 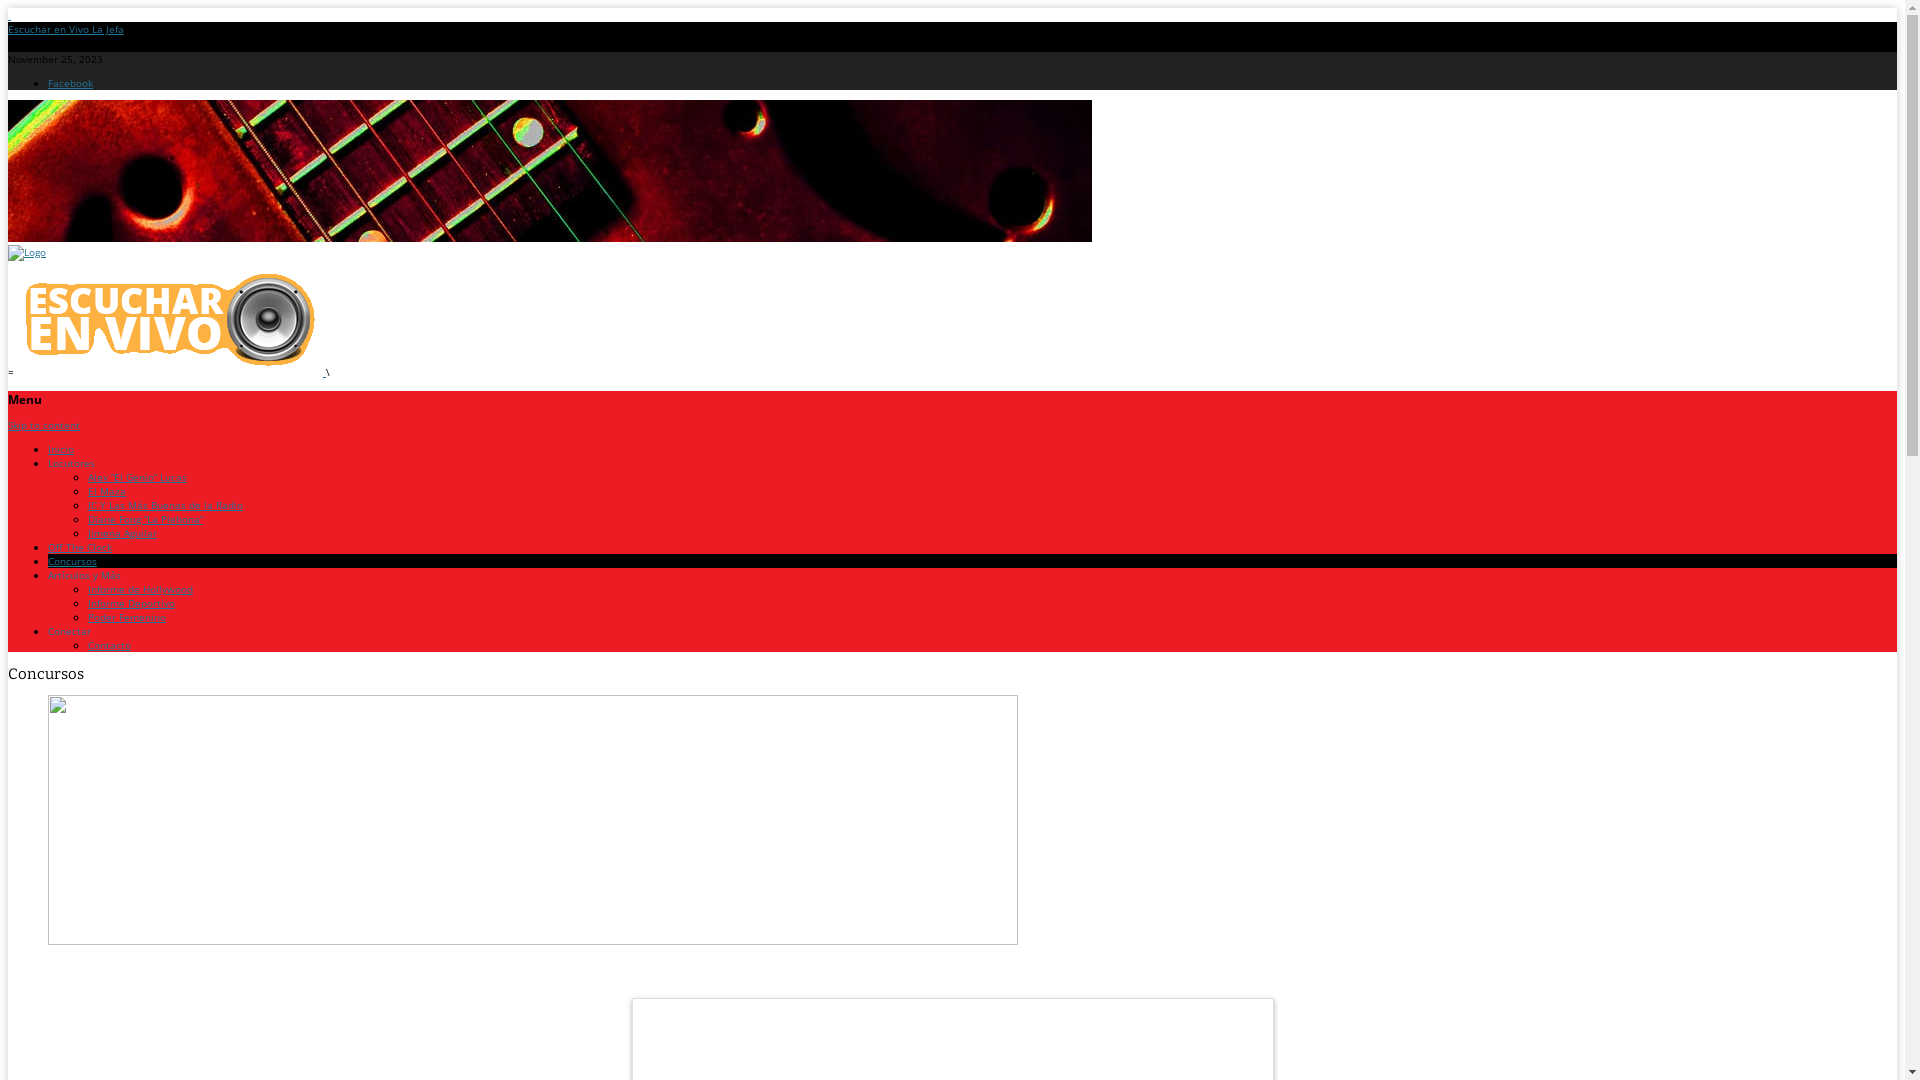 What do you see at coordinates (70, 83) in the screenshot?
I see `Facebook` at bounding box center [70, 83].